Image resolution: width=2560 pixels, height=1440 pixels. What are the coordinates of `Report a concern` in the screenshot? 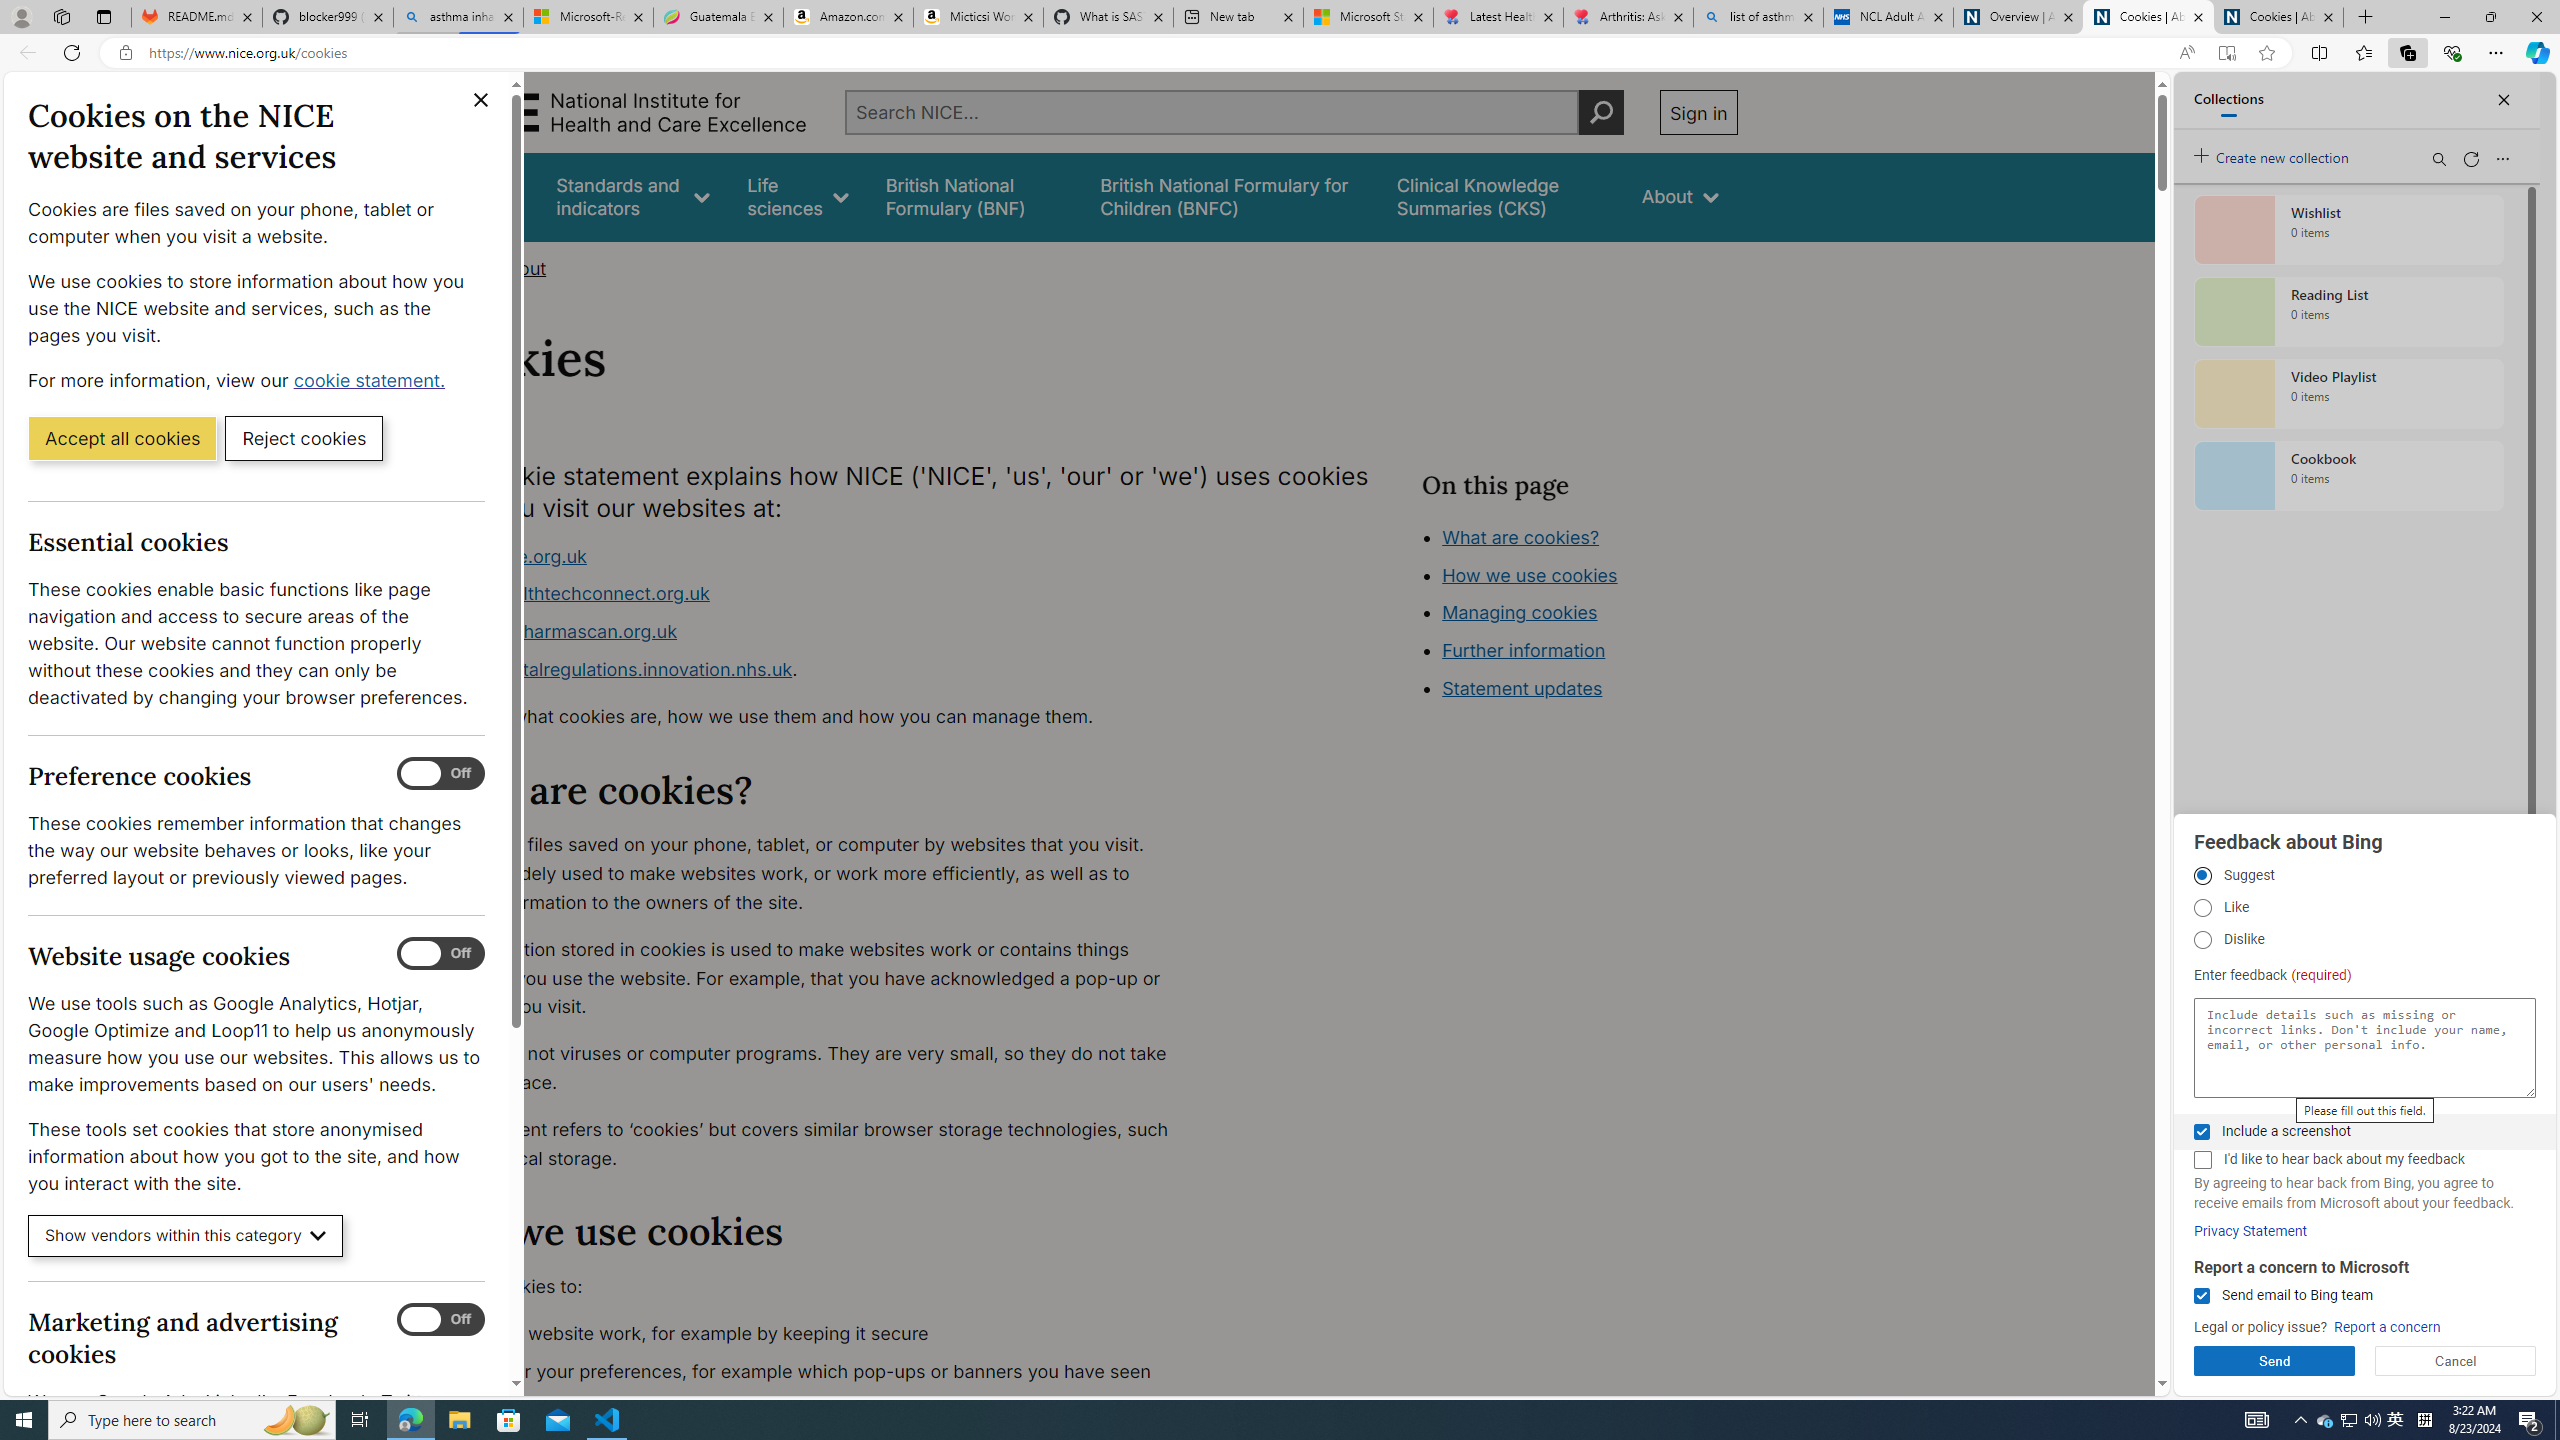 It's located at (2388, 1328).